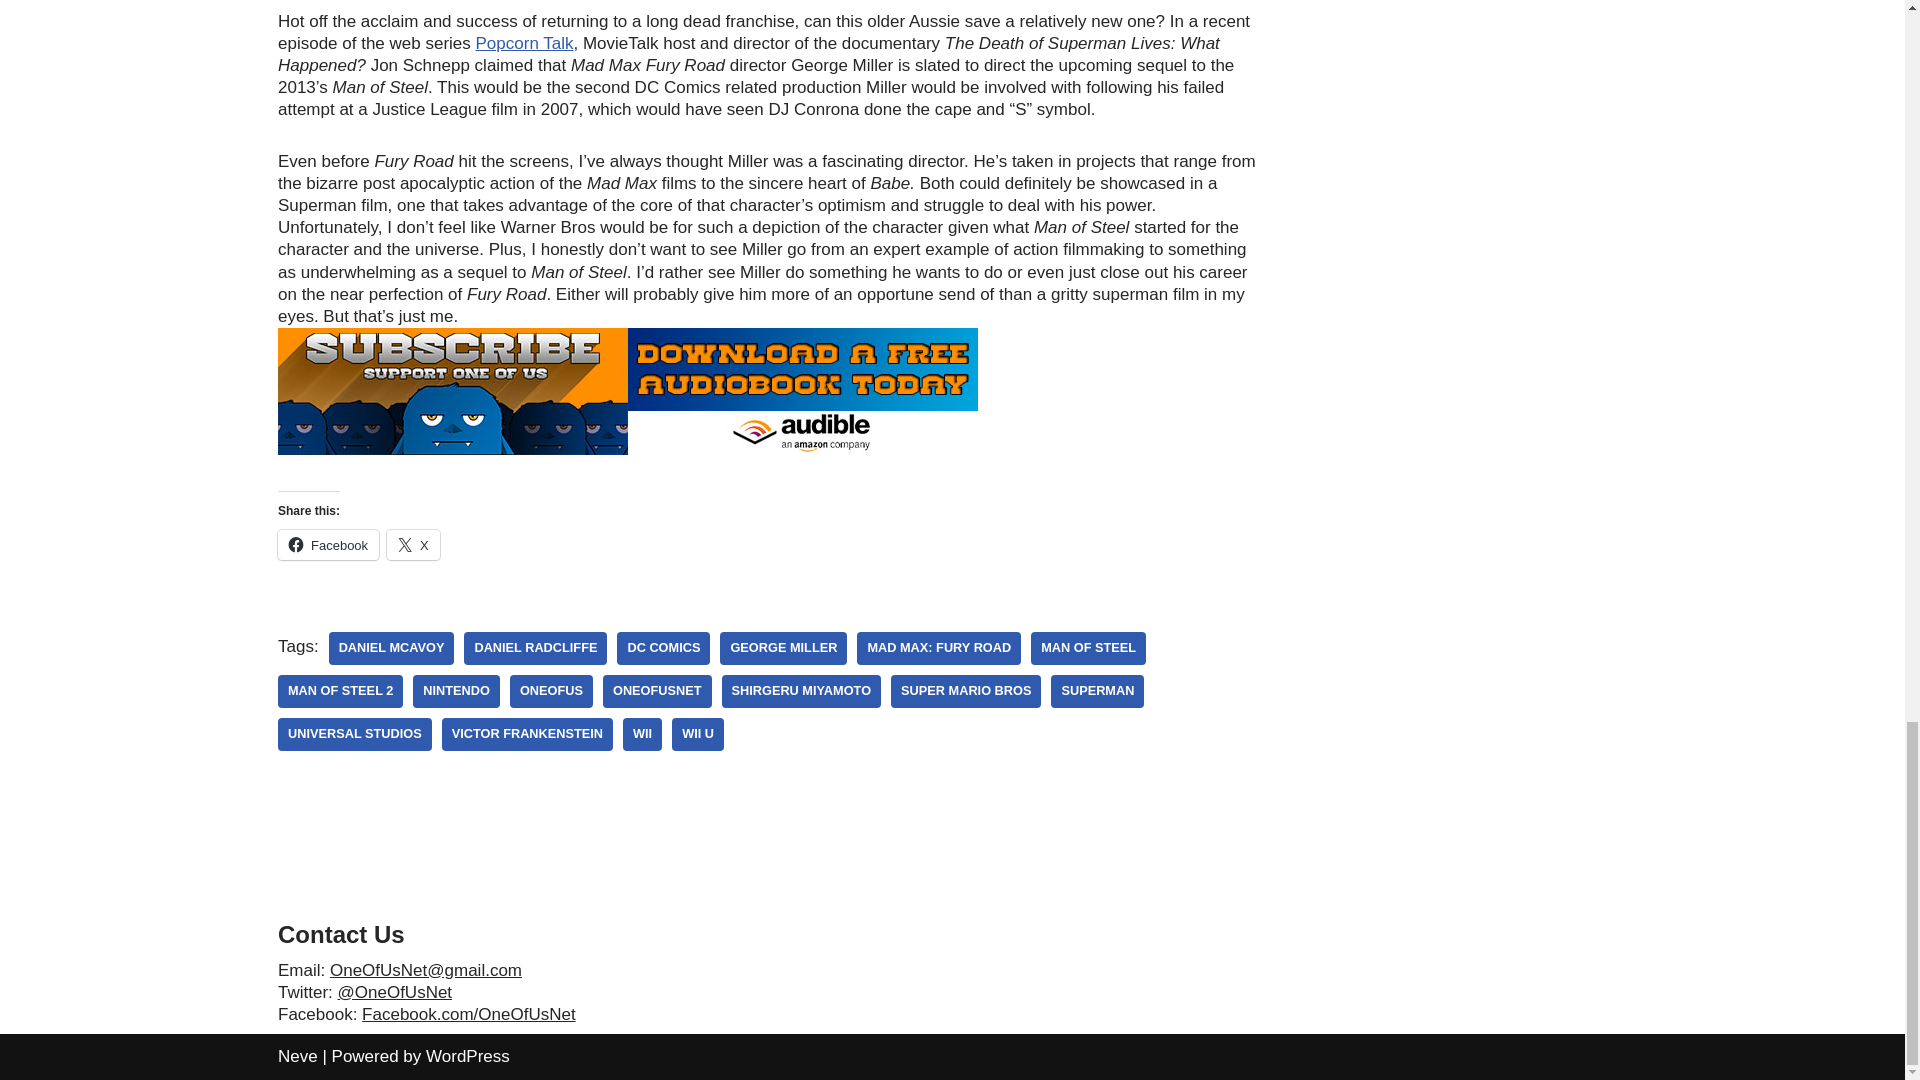 This screenshot has height=1080, width=1920. What do you see at coordinates (328, 545) in the screenshot?
I see `Click to share on Facebook` at bounding box center [328, 545].